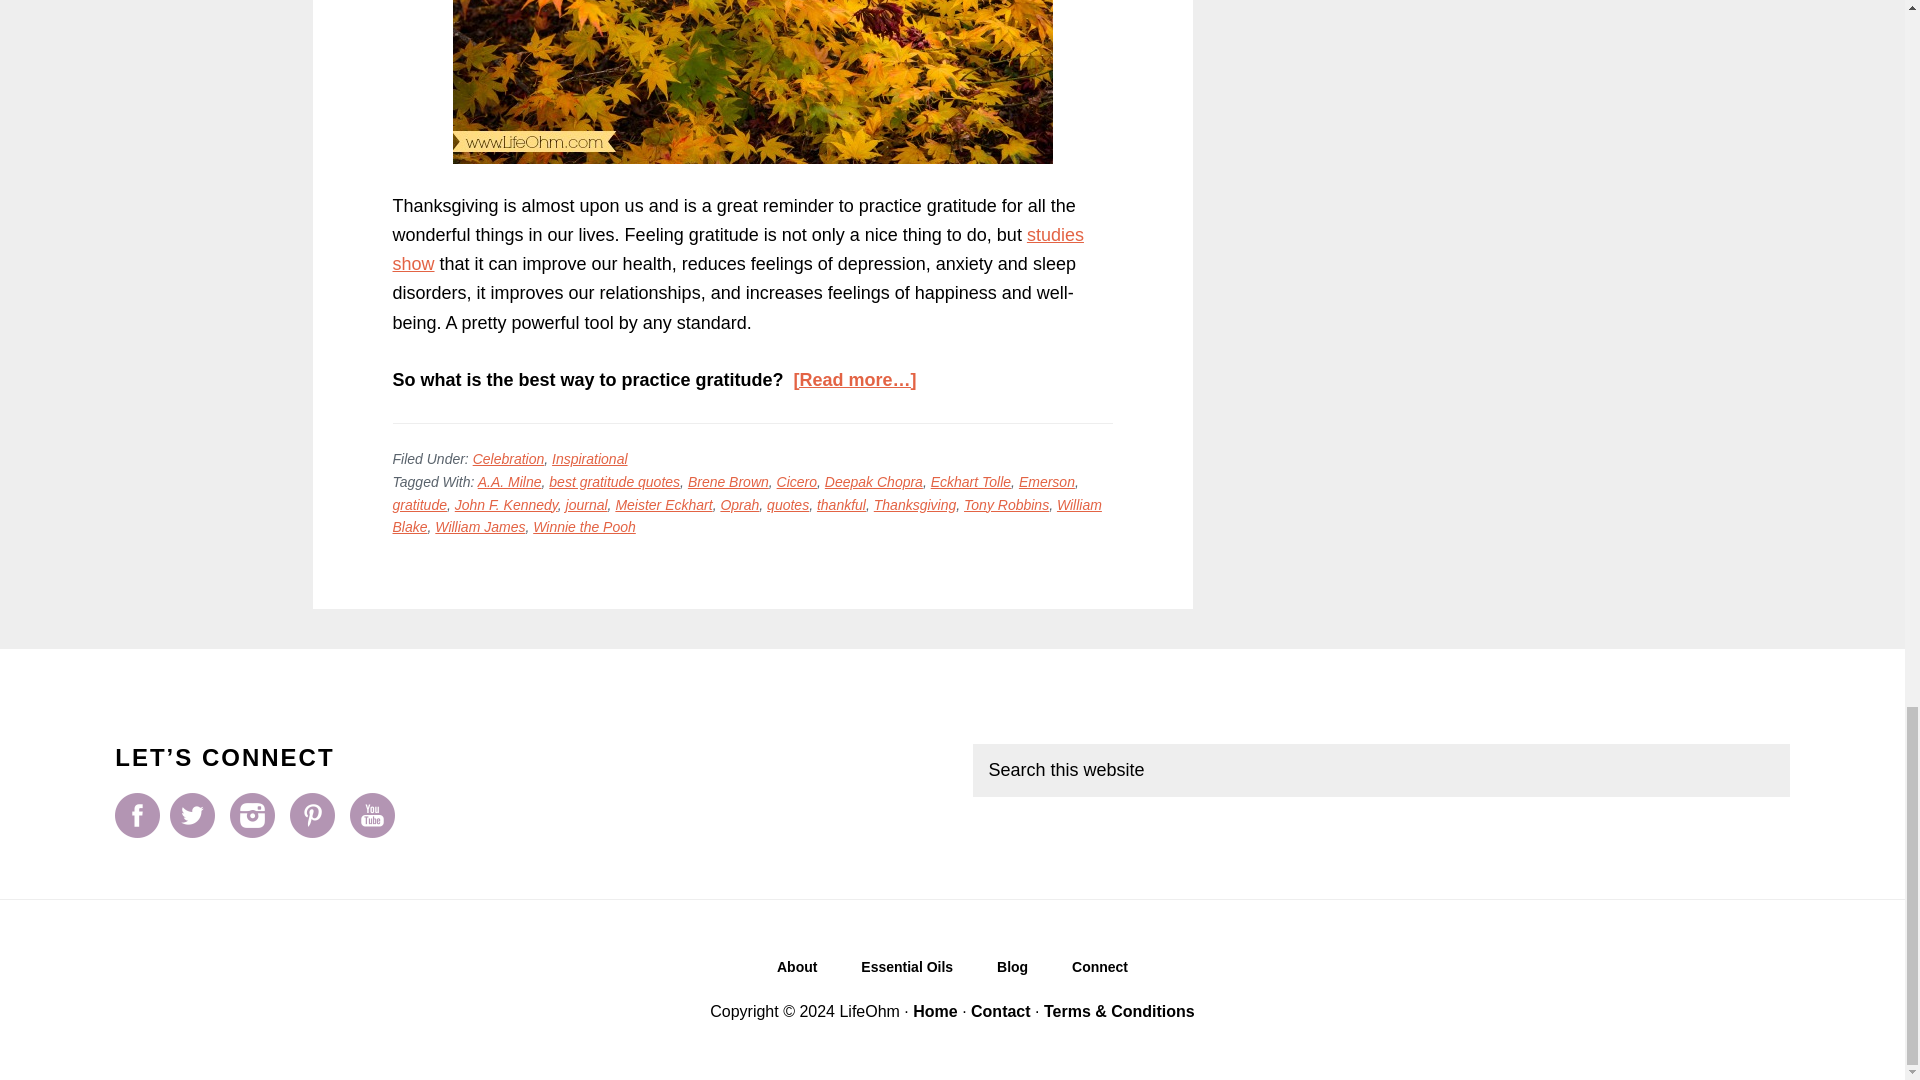  What do you see at coordinates (736, 249) in the screenshot?
I see `studies show` at bounding box center [736, 249].